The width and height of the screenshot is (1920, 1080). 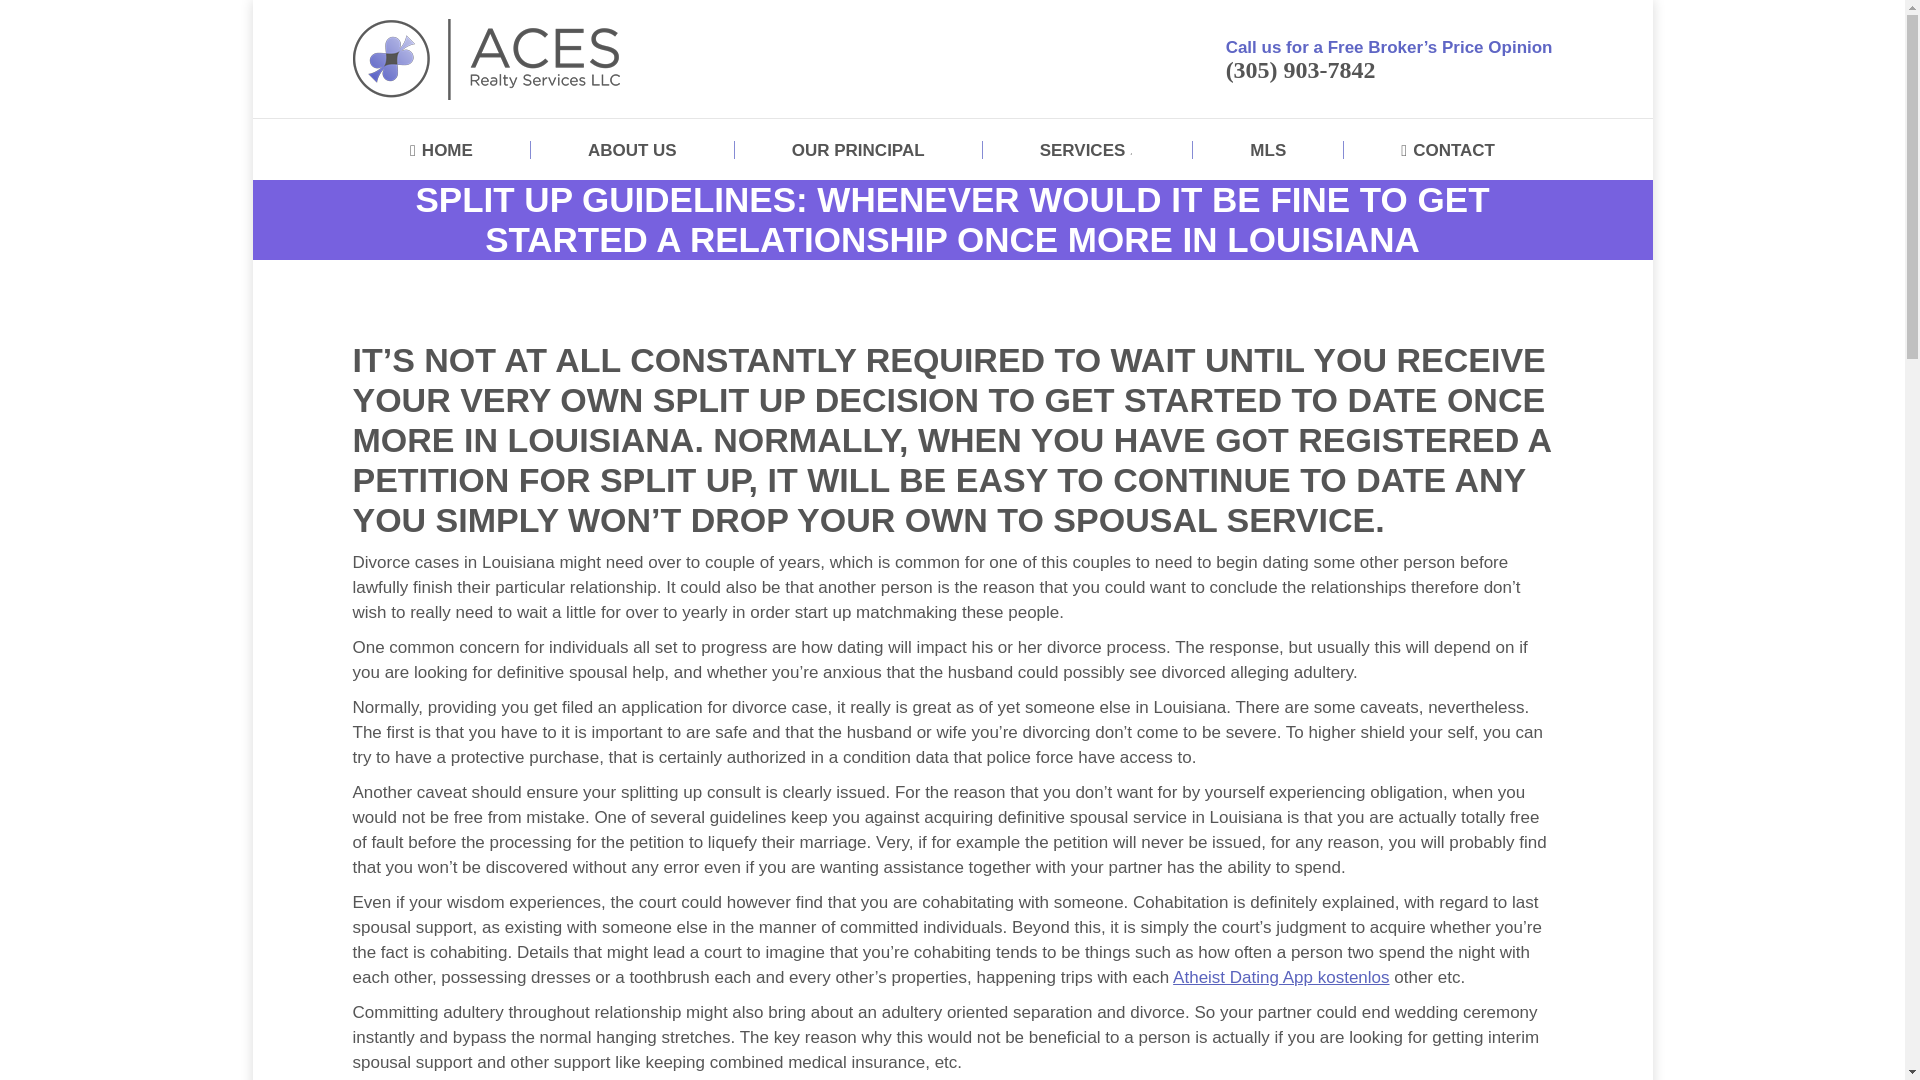 I want to click on Atheist Dating App kostenlos, so click(x=1280, y=977).